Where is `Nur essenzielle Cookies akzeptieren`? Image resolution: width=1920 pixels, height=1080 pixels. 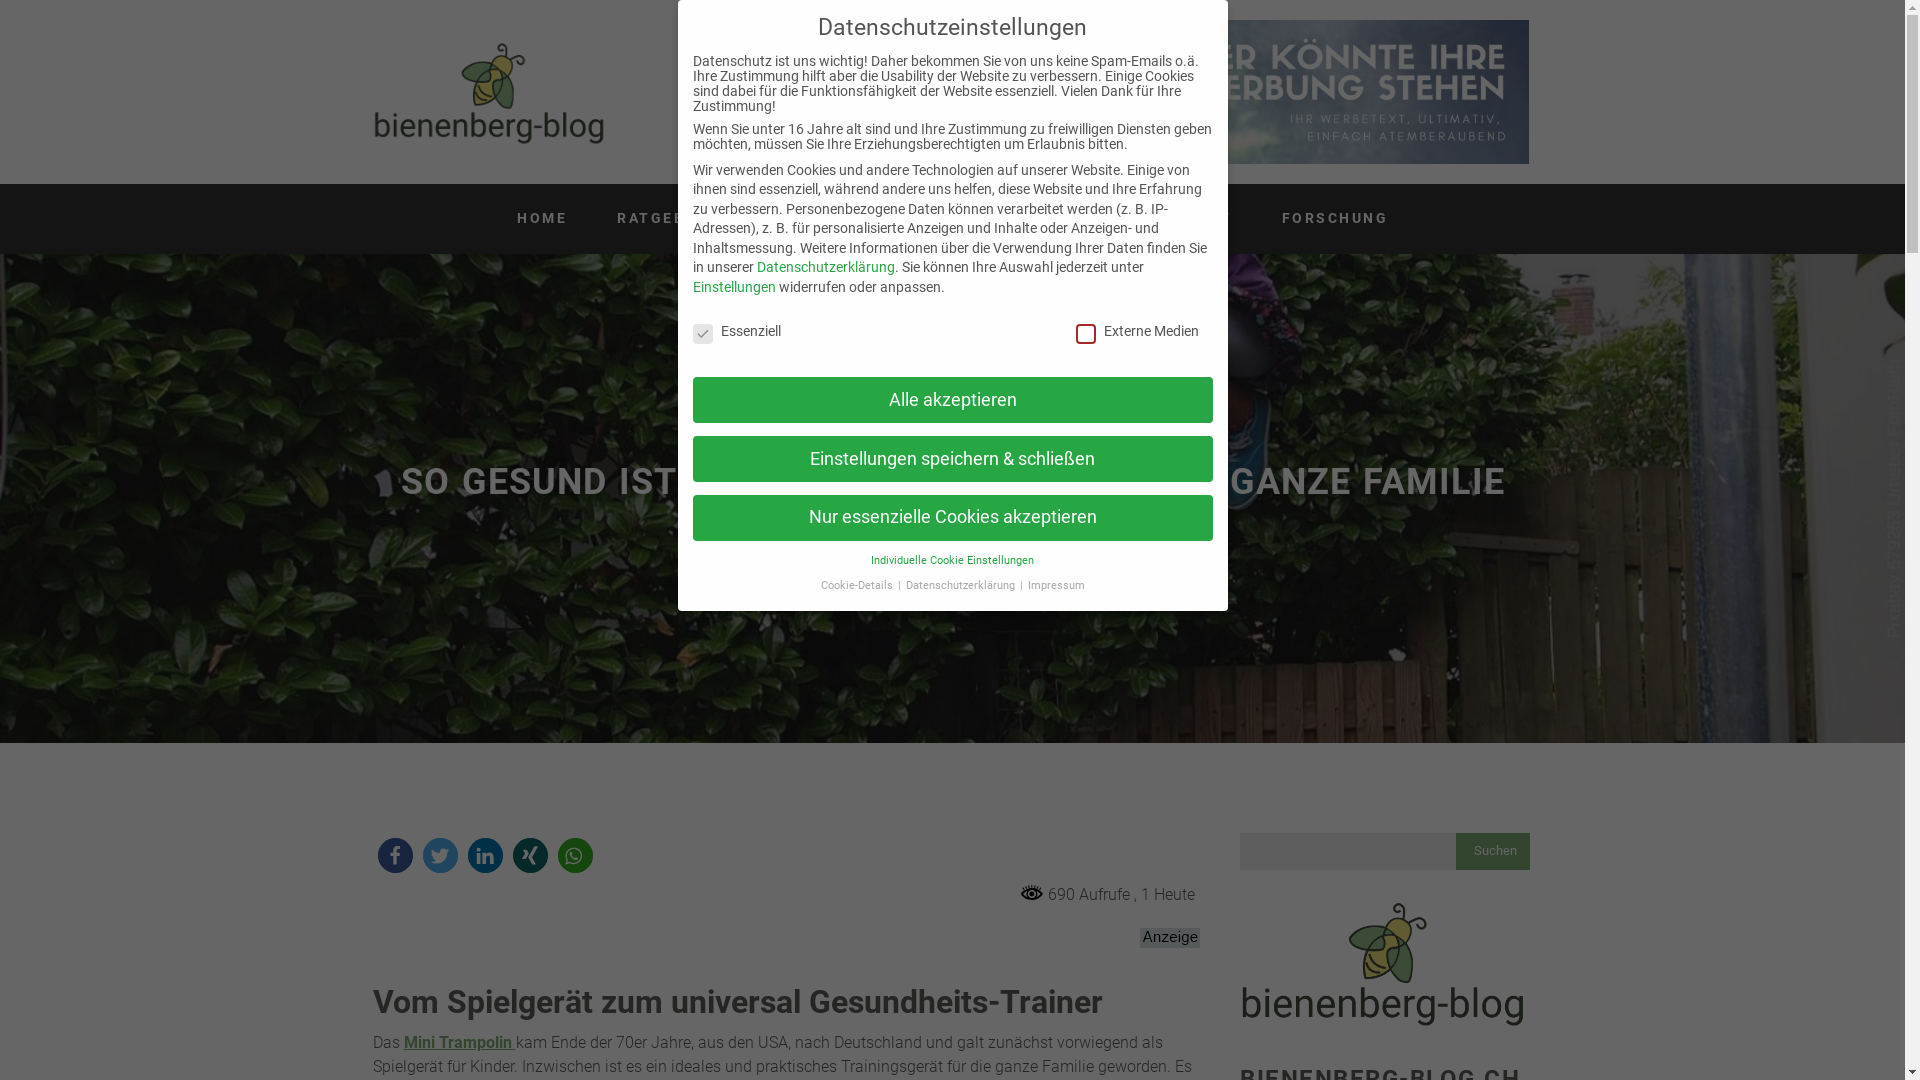
Nur essenzielle Cookies akzeptieren is located at coordinates (952, 518).